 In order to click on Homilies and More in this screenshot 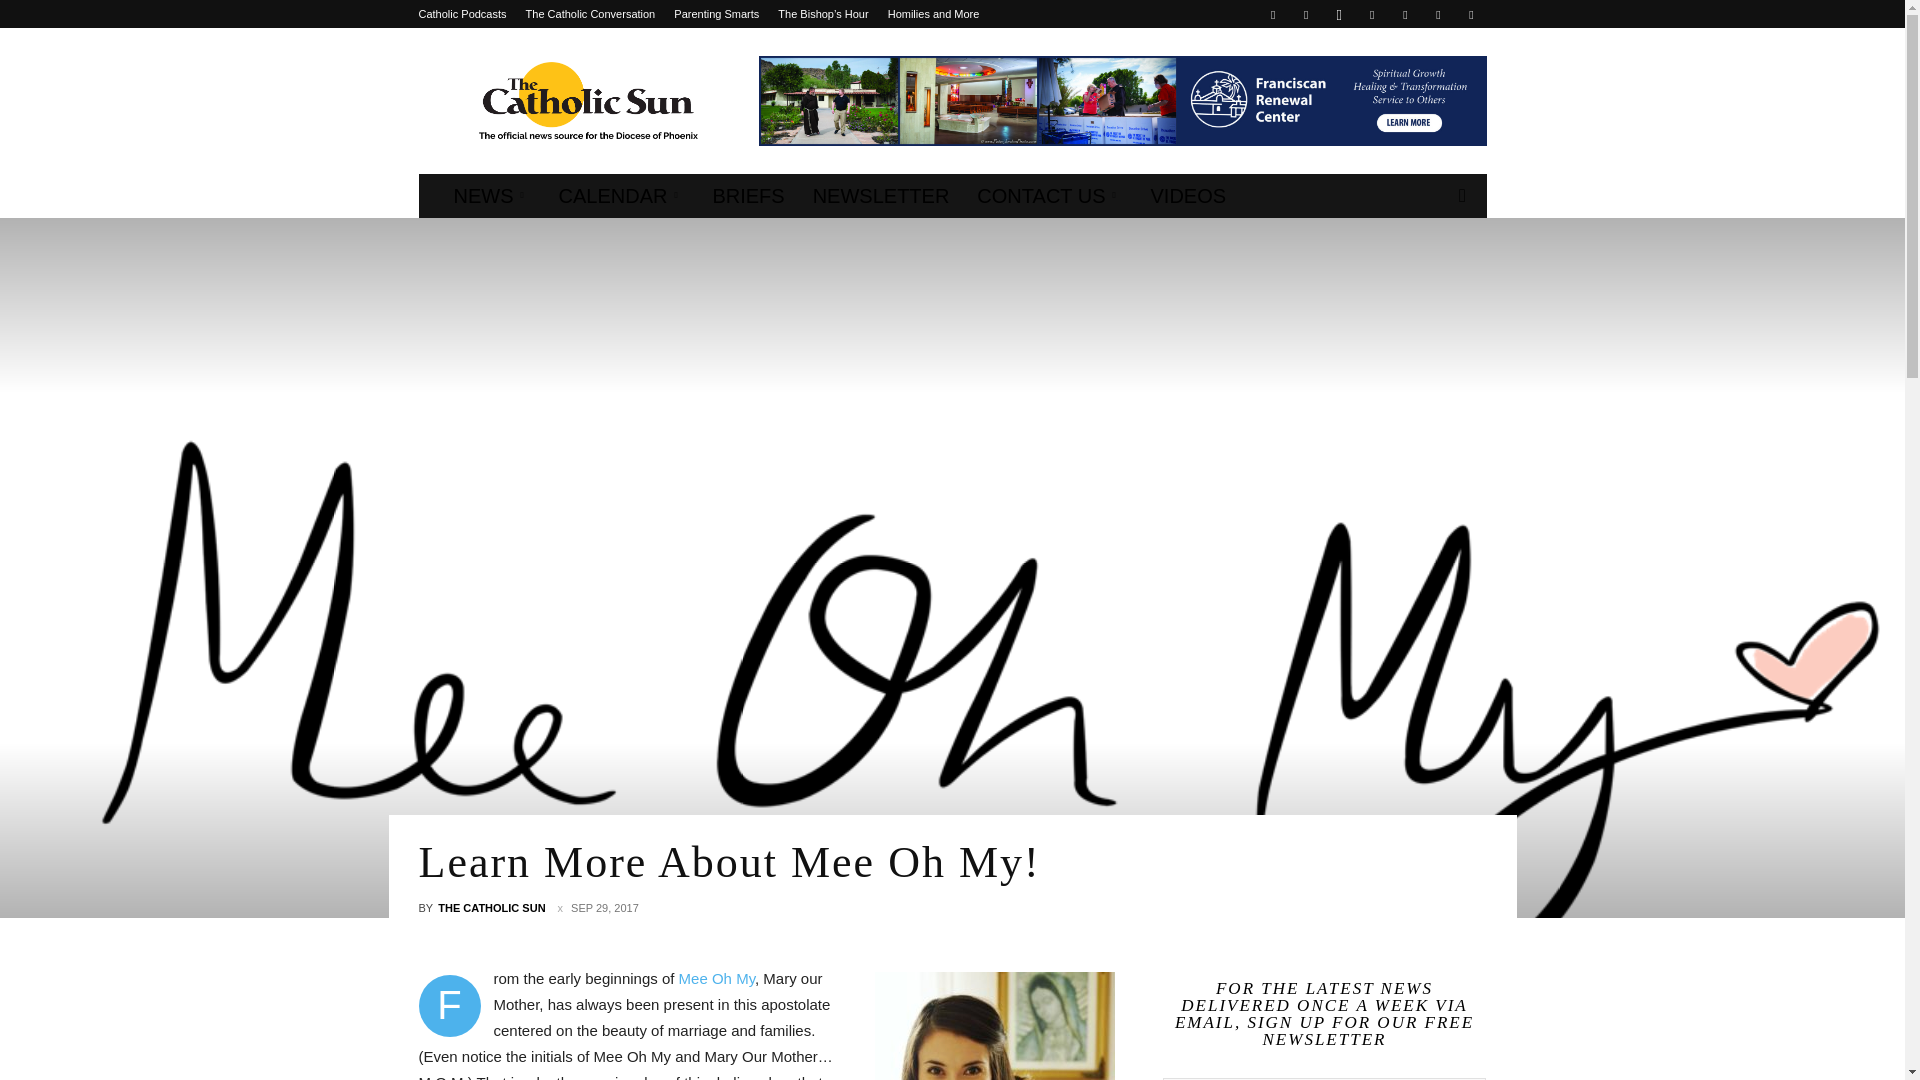, I will do `click(933, 14)`.